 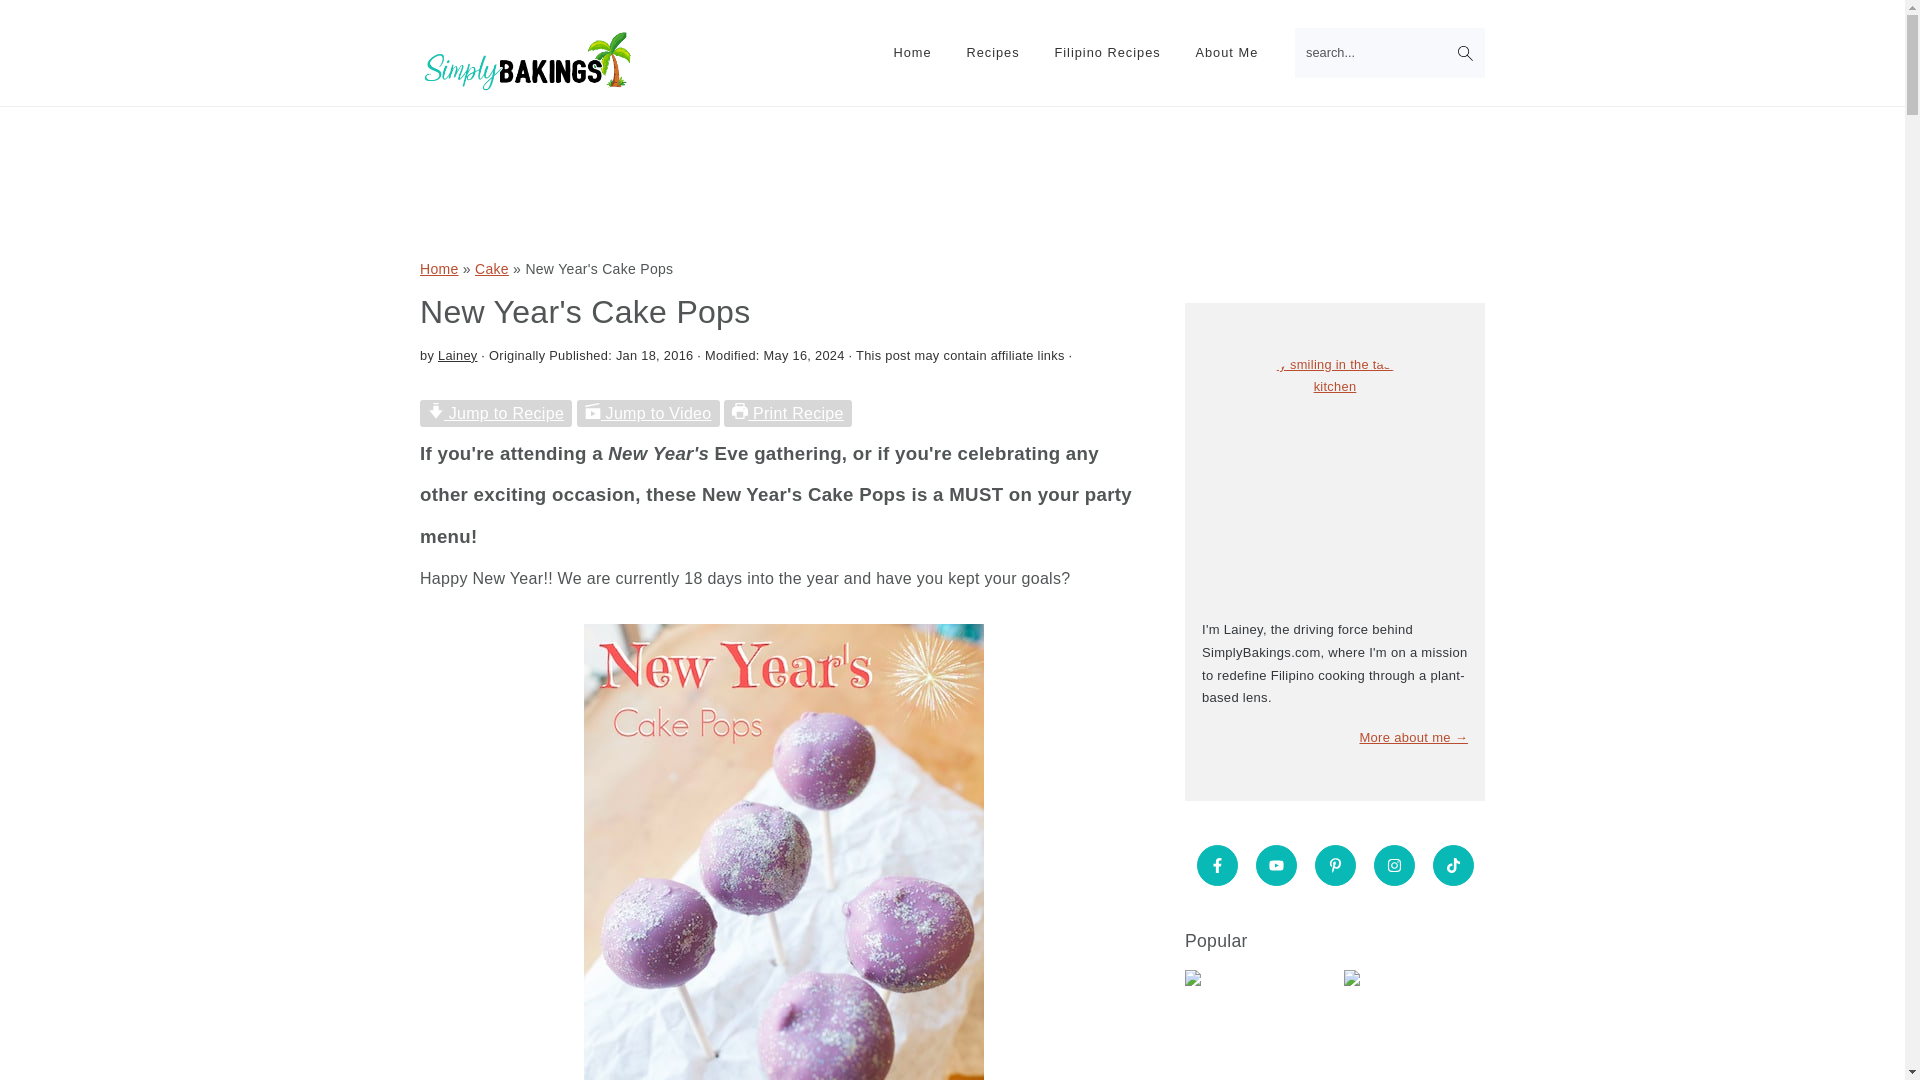 I want to click on Jump to Video, so click(x=648, y=412).